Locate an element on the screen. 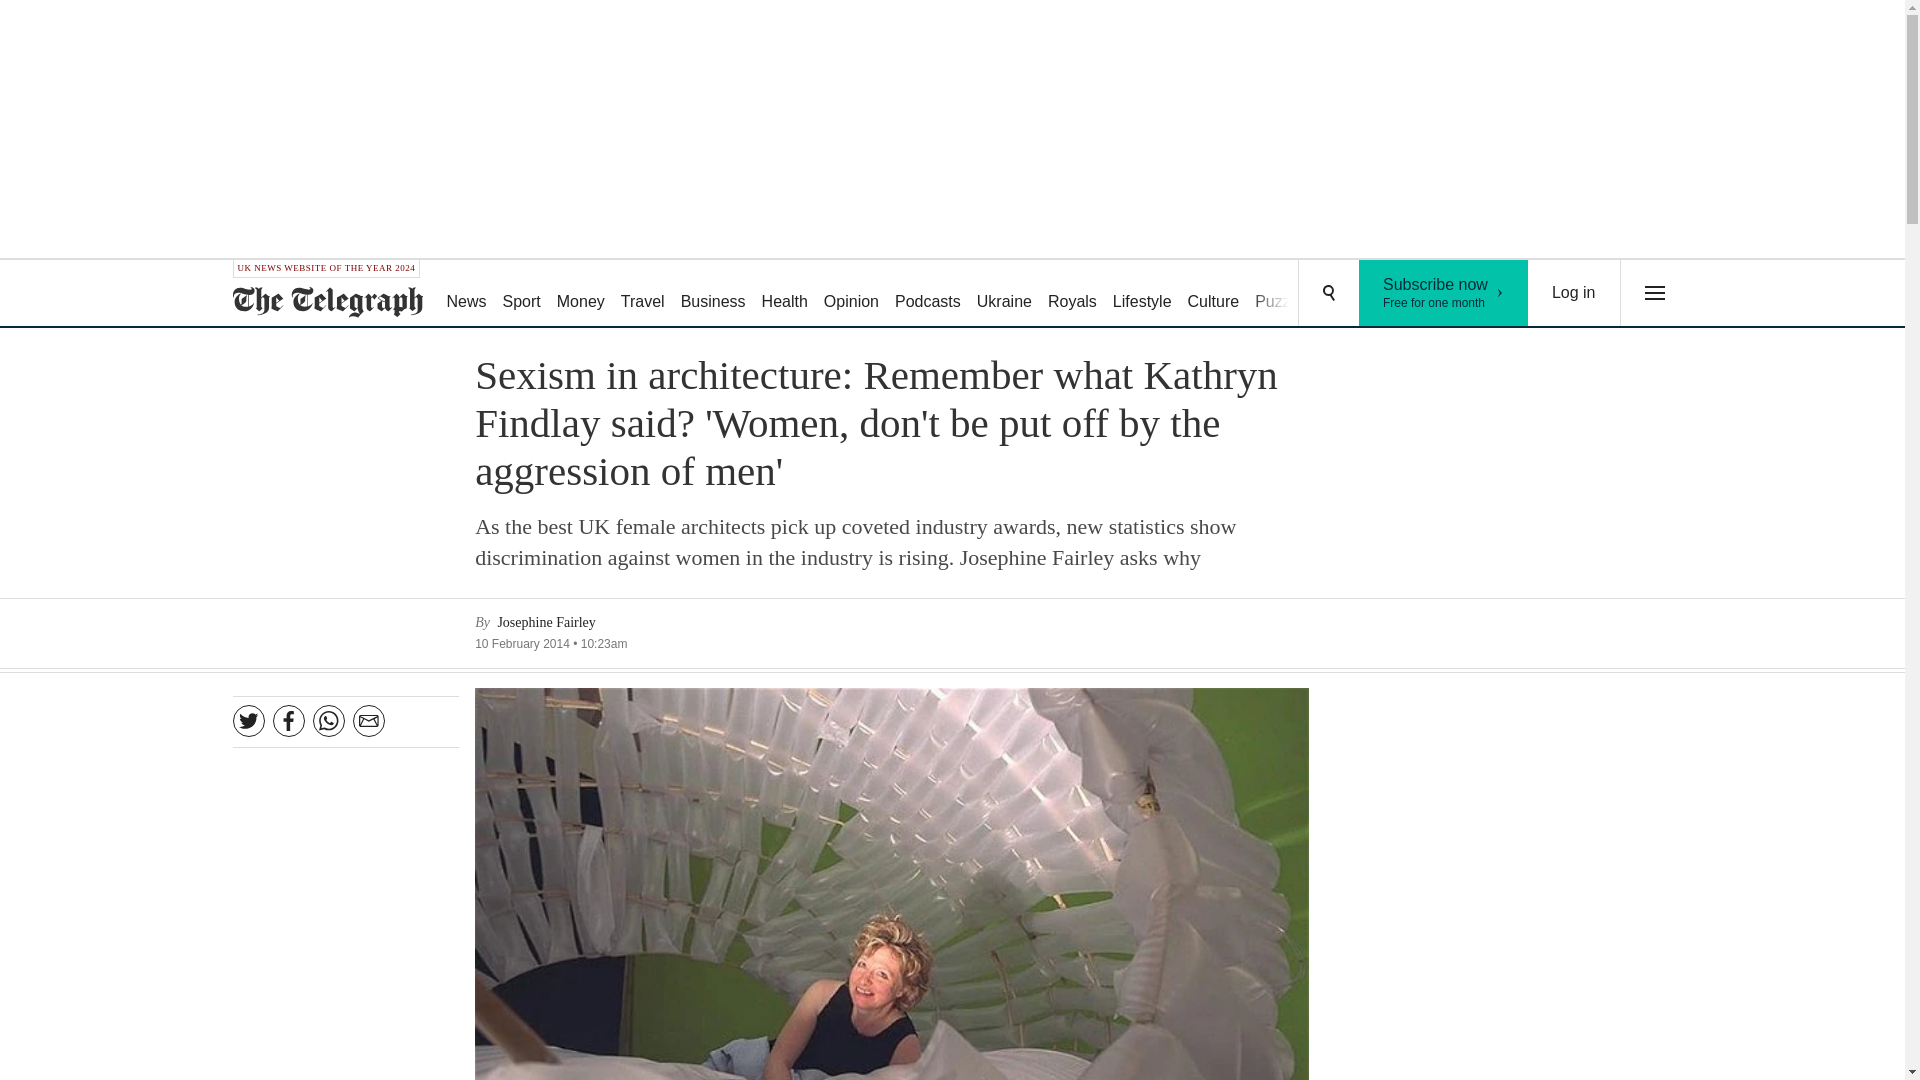 This screenshot has width=1920, height=1080. Money is located at coordinates (1004, 294).